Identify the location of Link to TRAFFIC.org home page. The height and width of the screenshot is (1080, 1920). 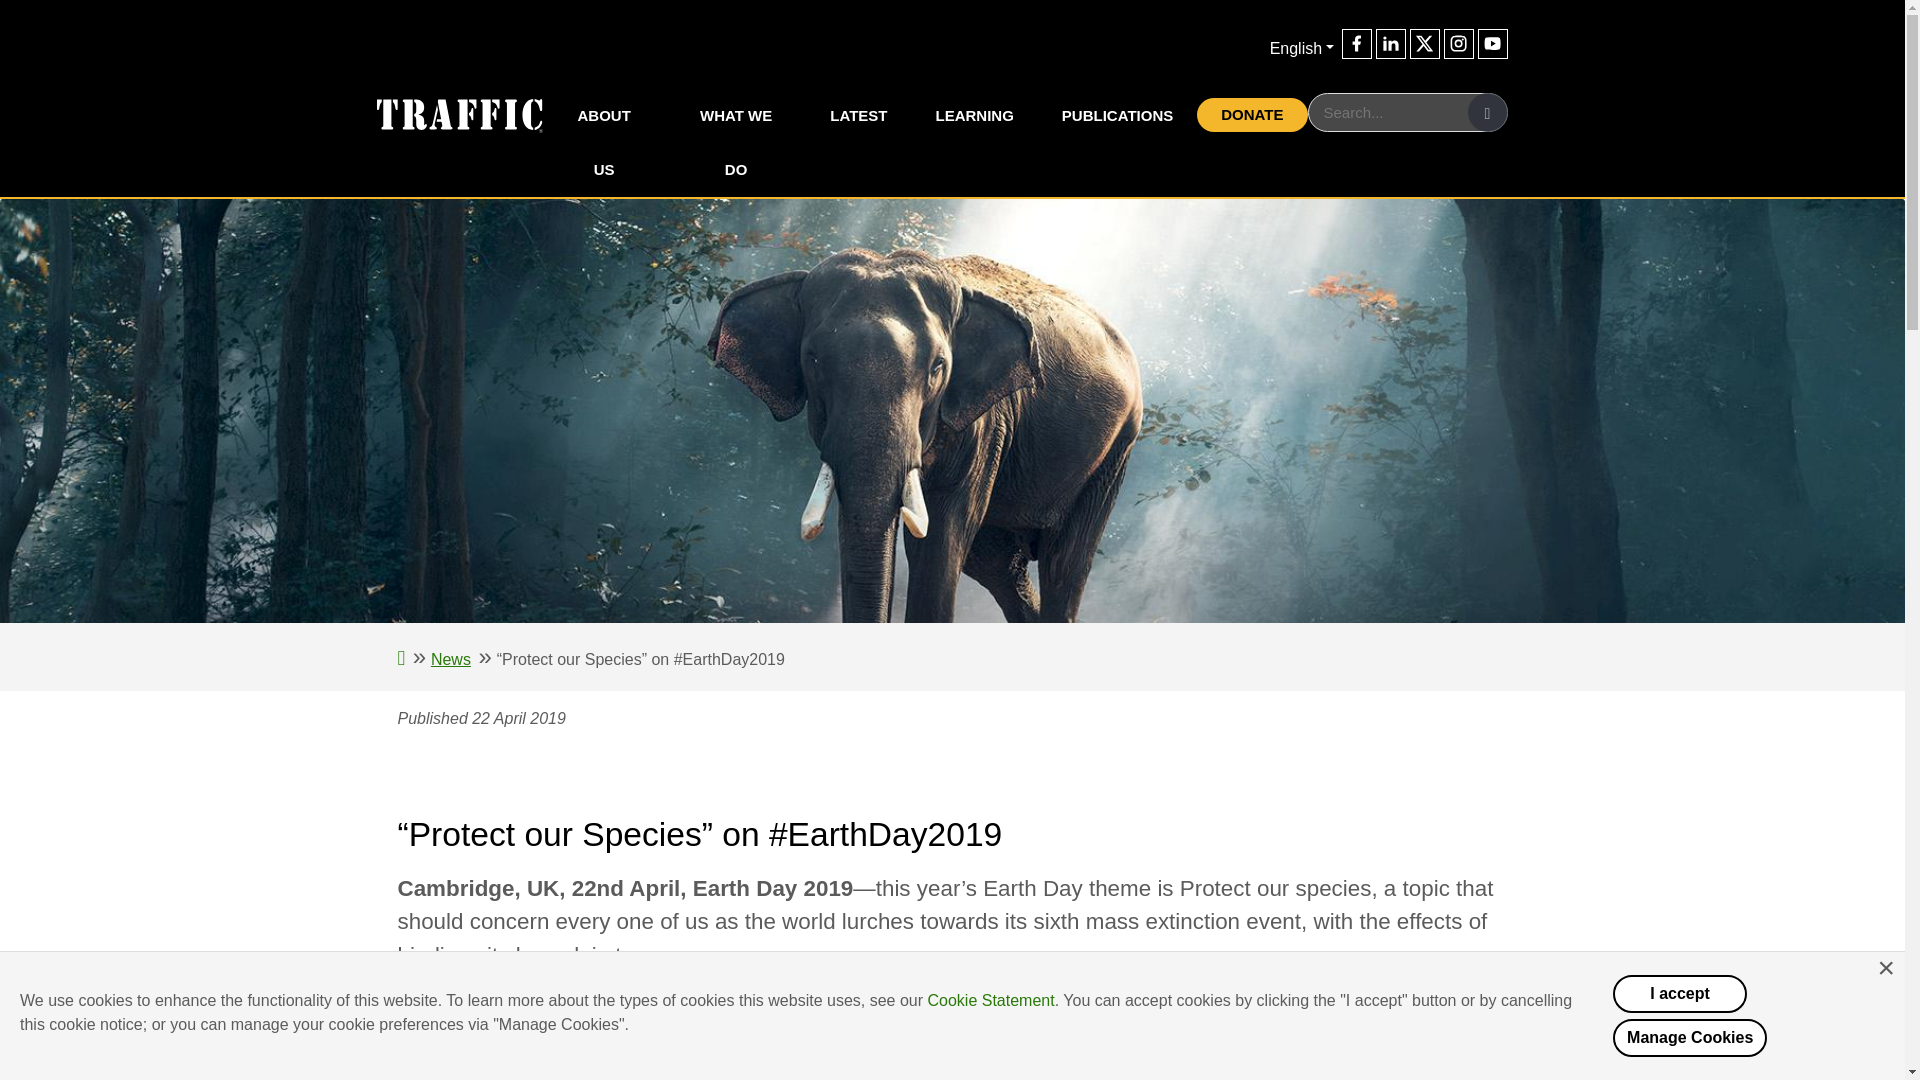
(446, 114).